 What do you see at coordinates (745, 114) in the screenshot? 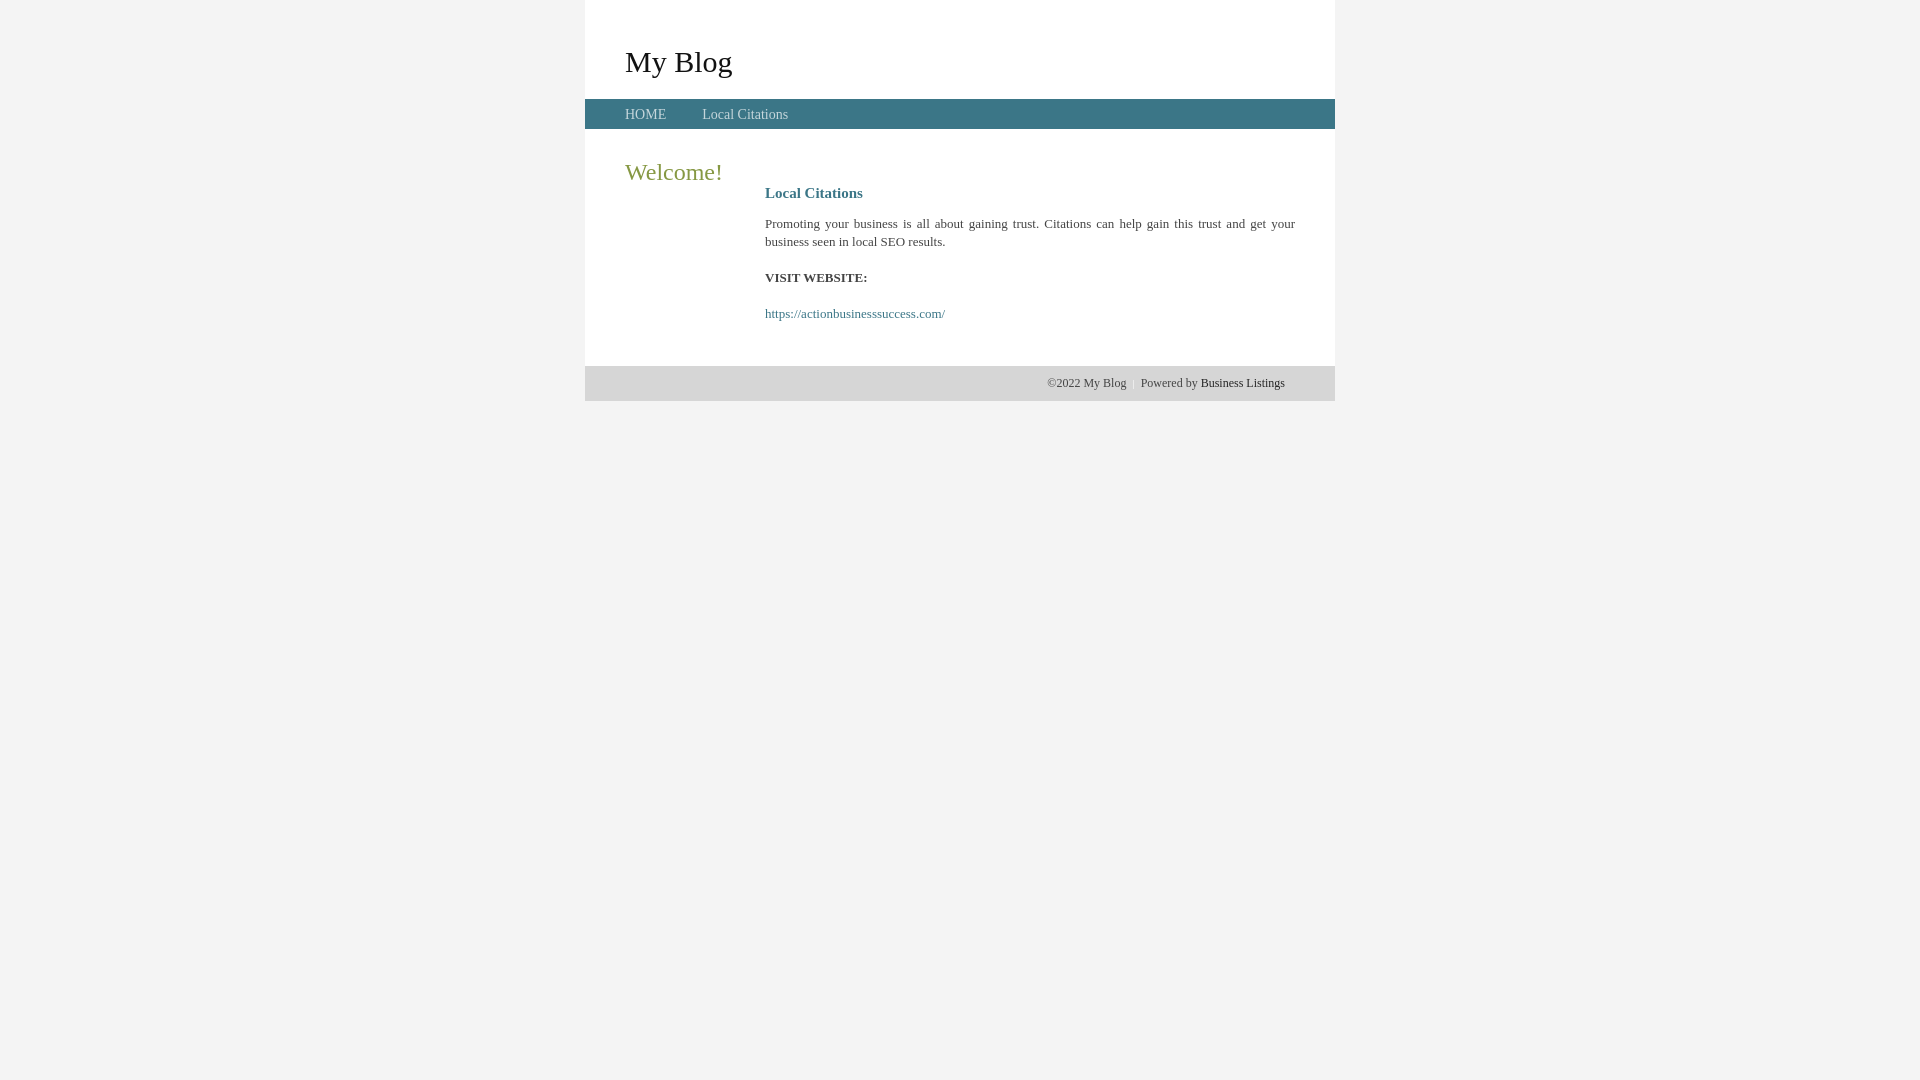
I see `Local Citations` at bounding box center [745, 114].